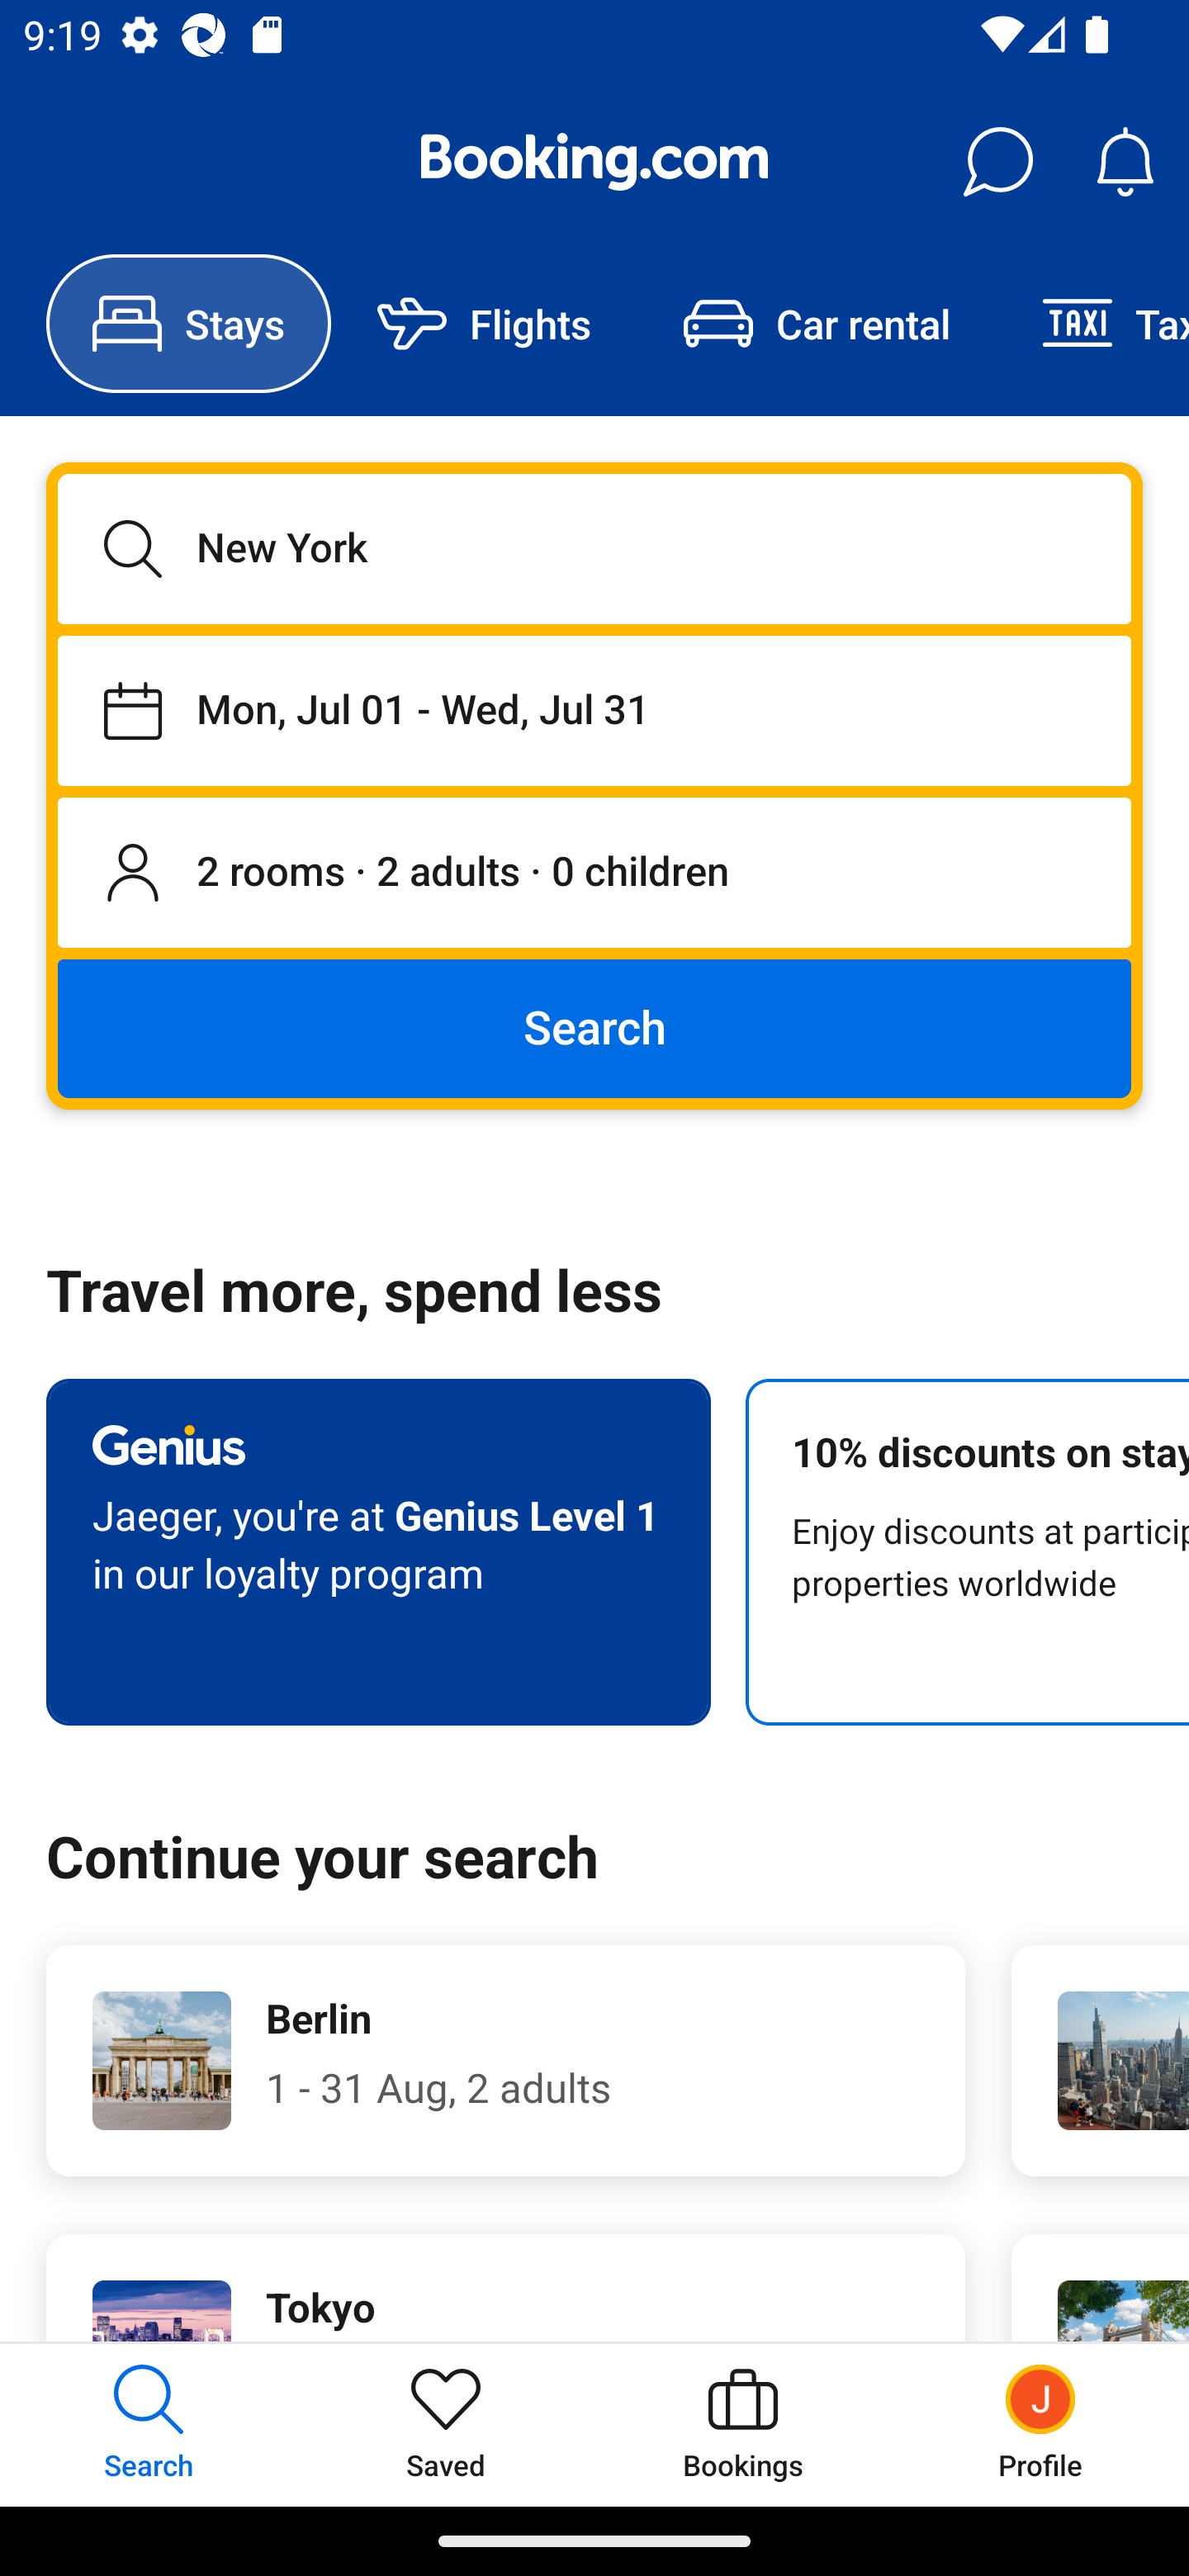 The height and width of the screenshot is (2576, 1189). I want to click on Stays, so click(188, 324).